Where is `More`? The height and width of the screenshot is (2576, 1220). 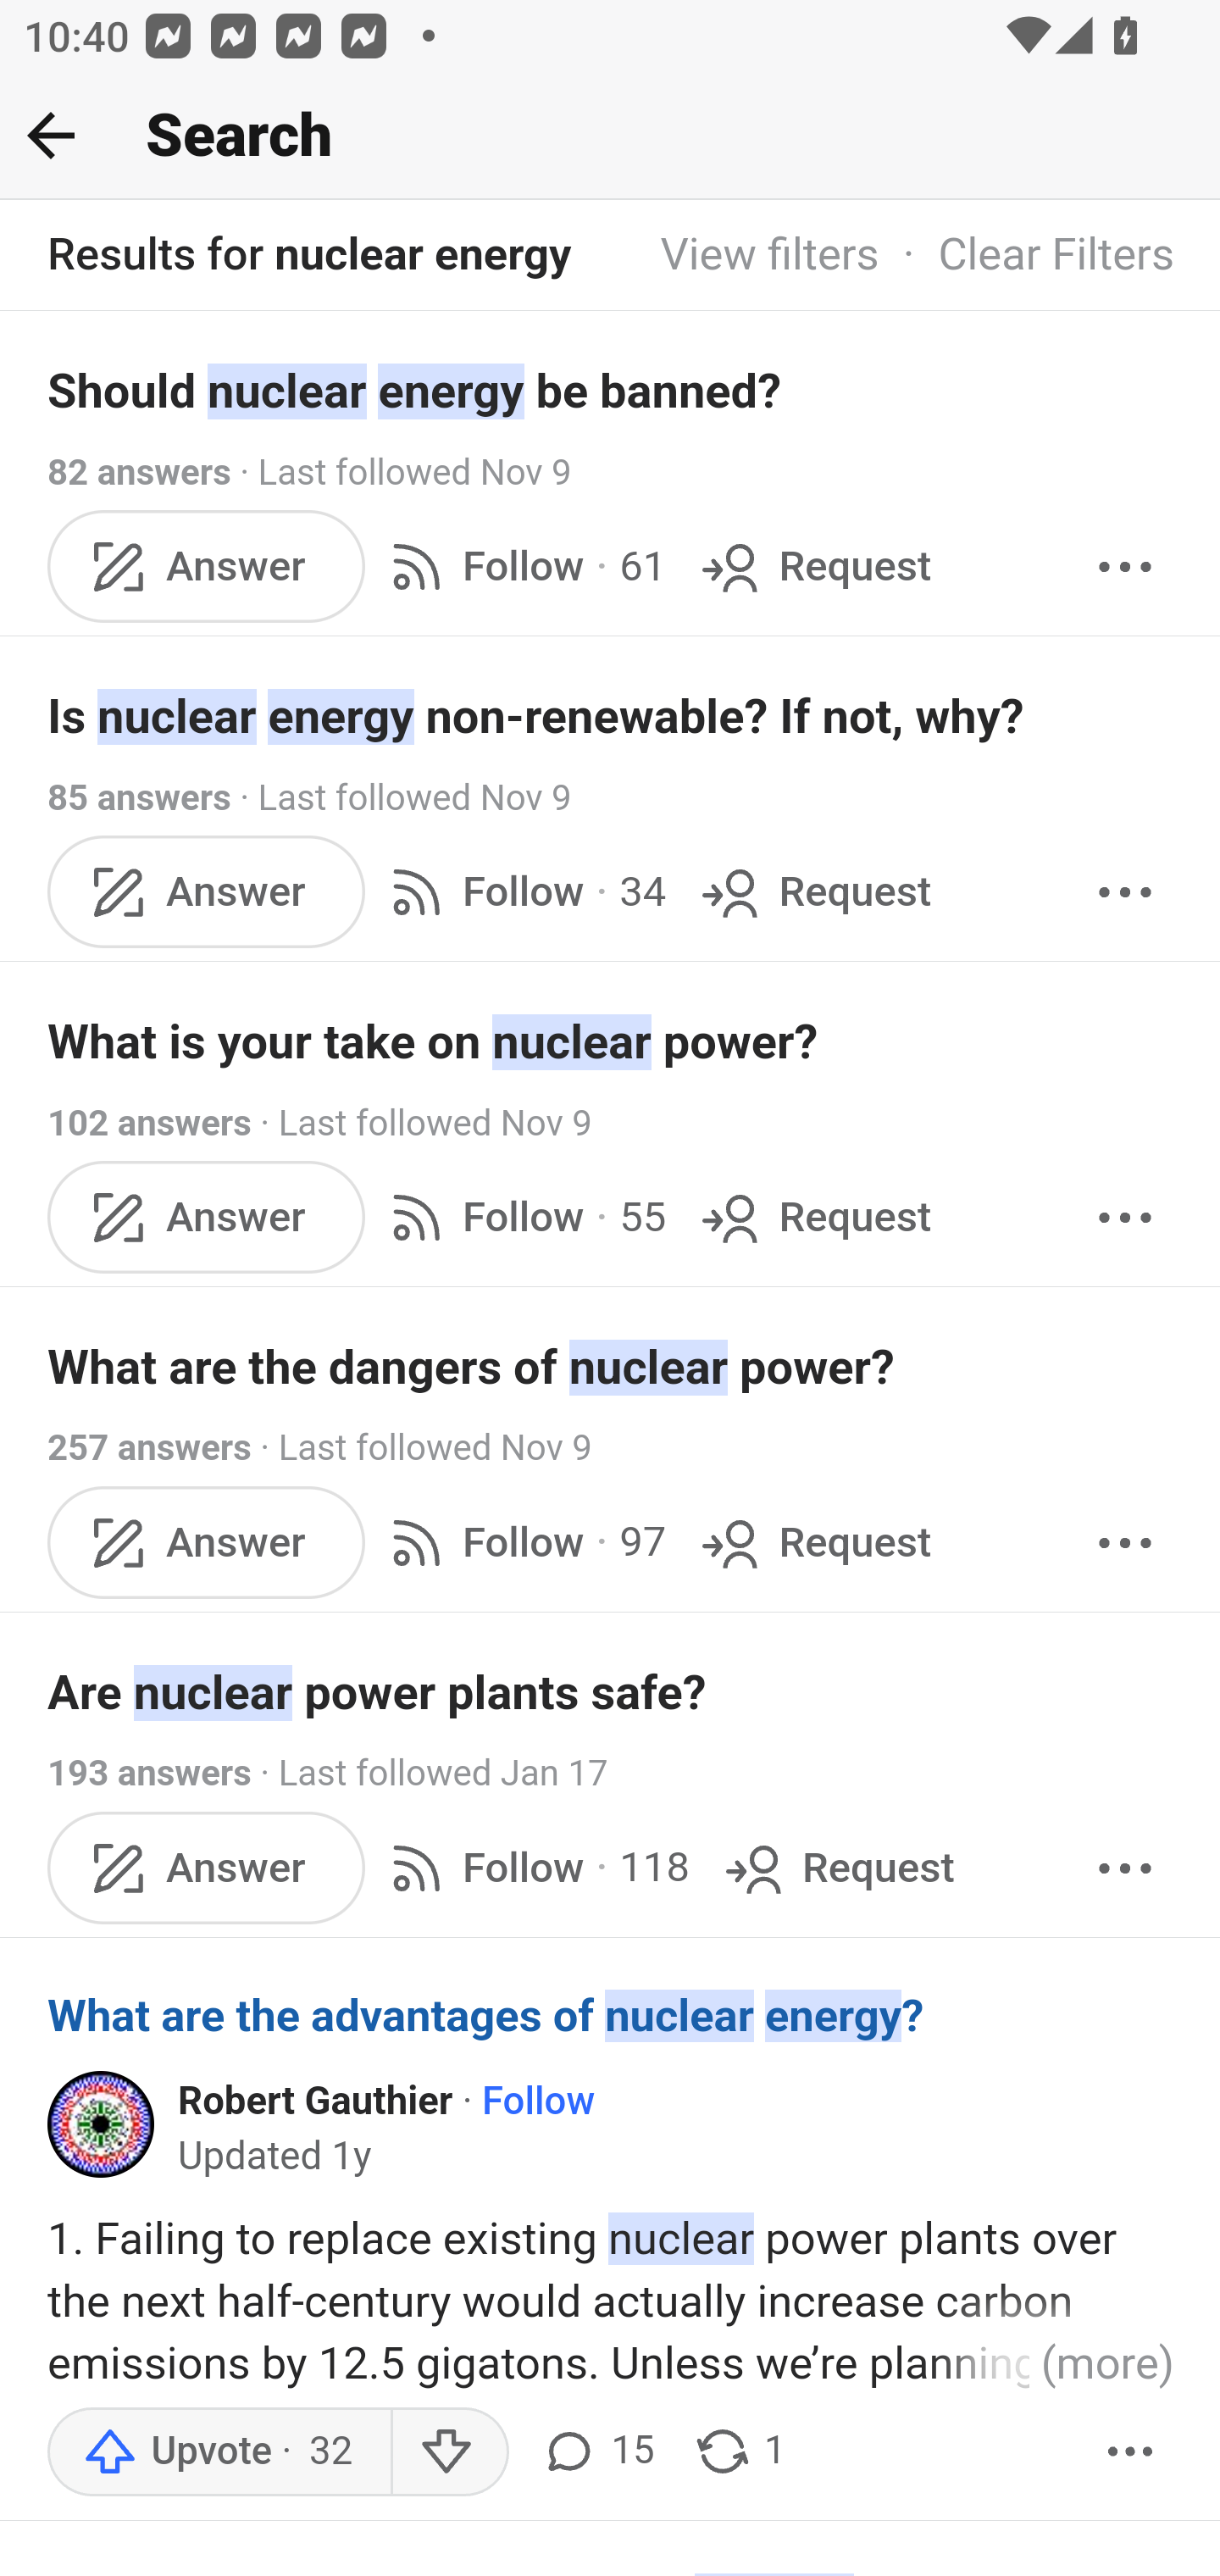 More is located at coordinates (1125, 1868).